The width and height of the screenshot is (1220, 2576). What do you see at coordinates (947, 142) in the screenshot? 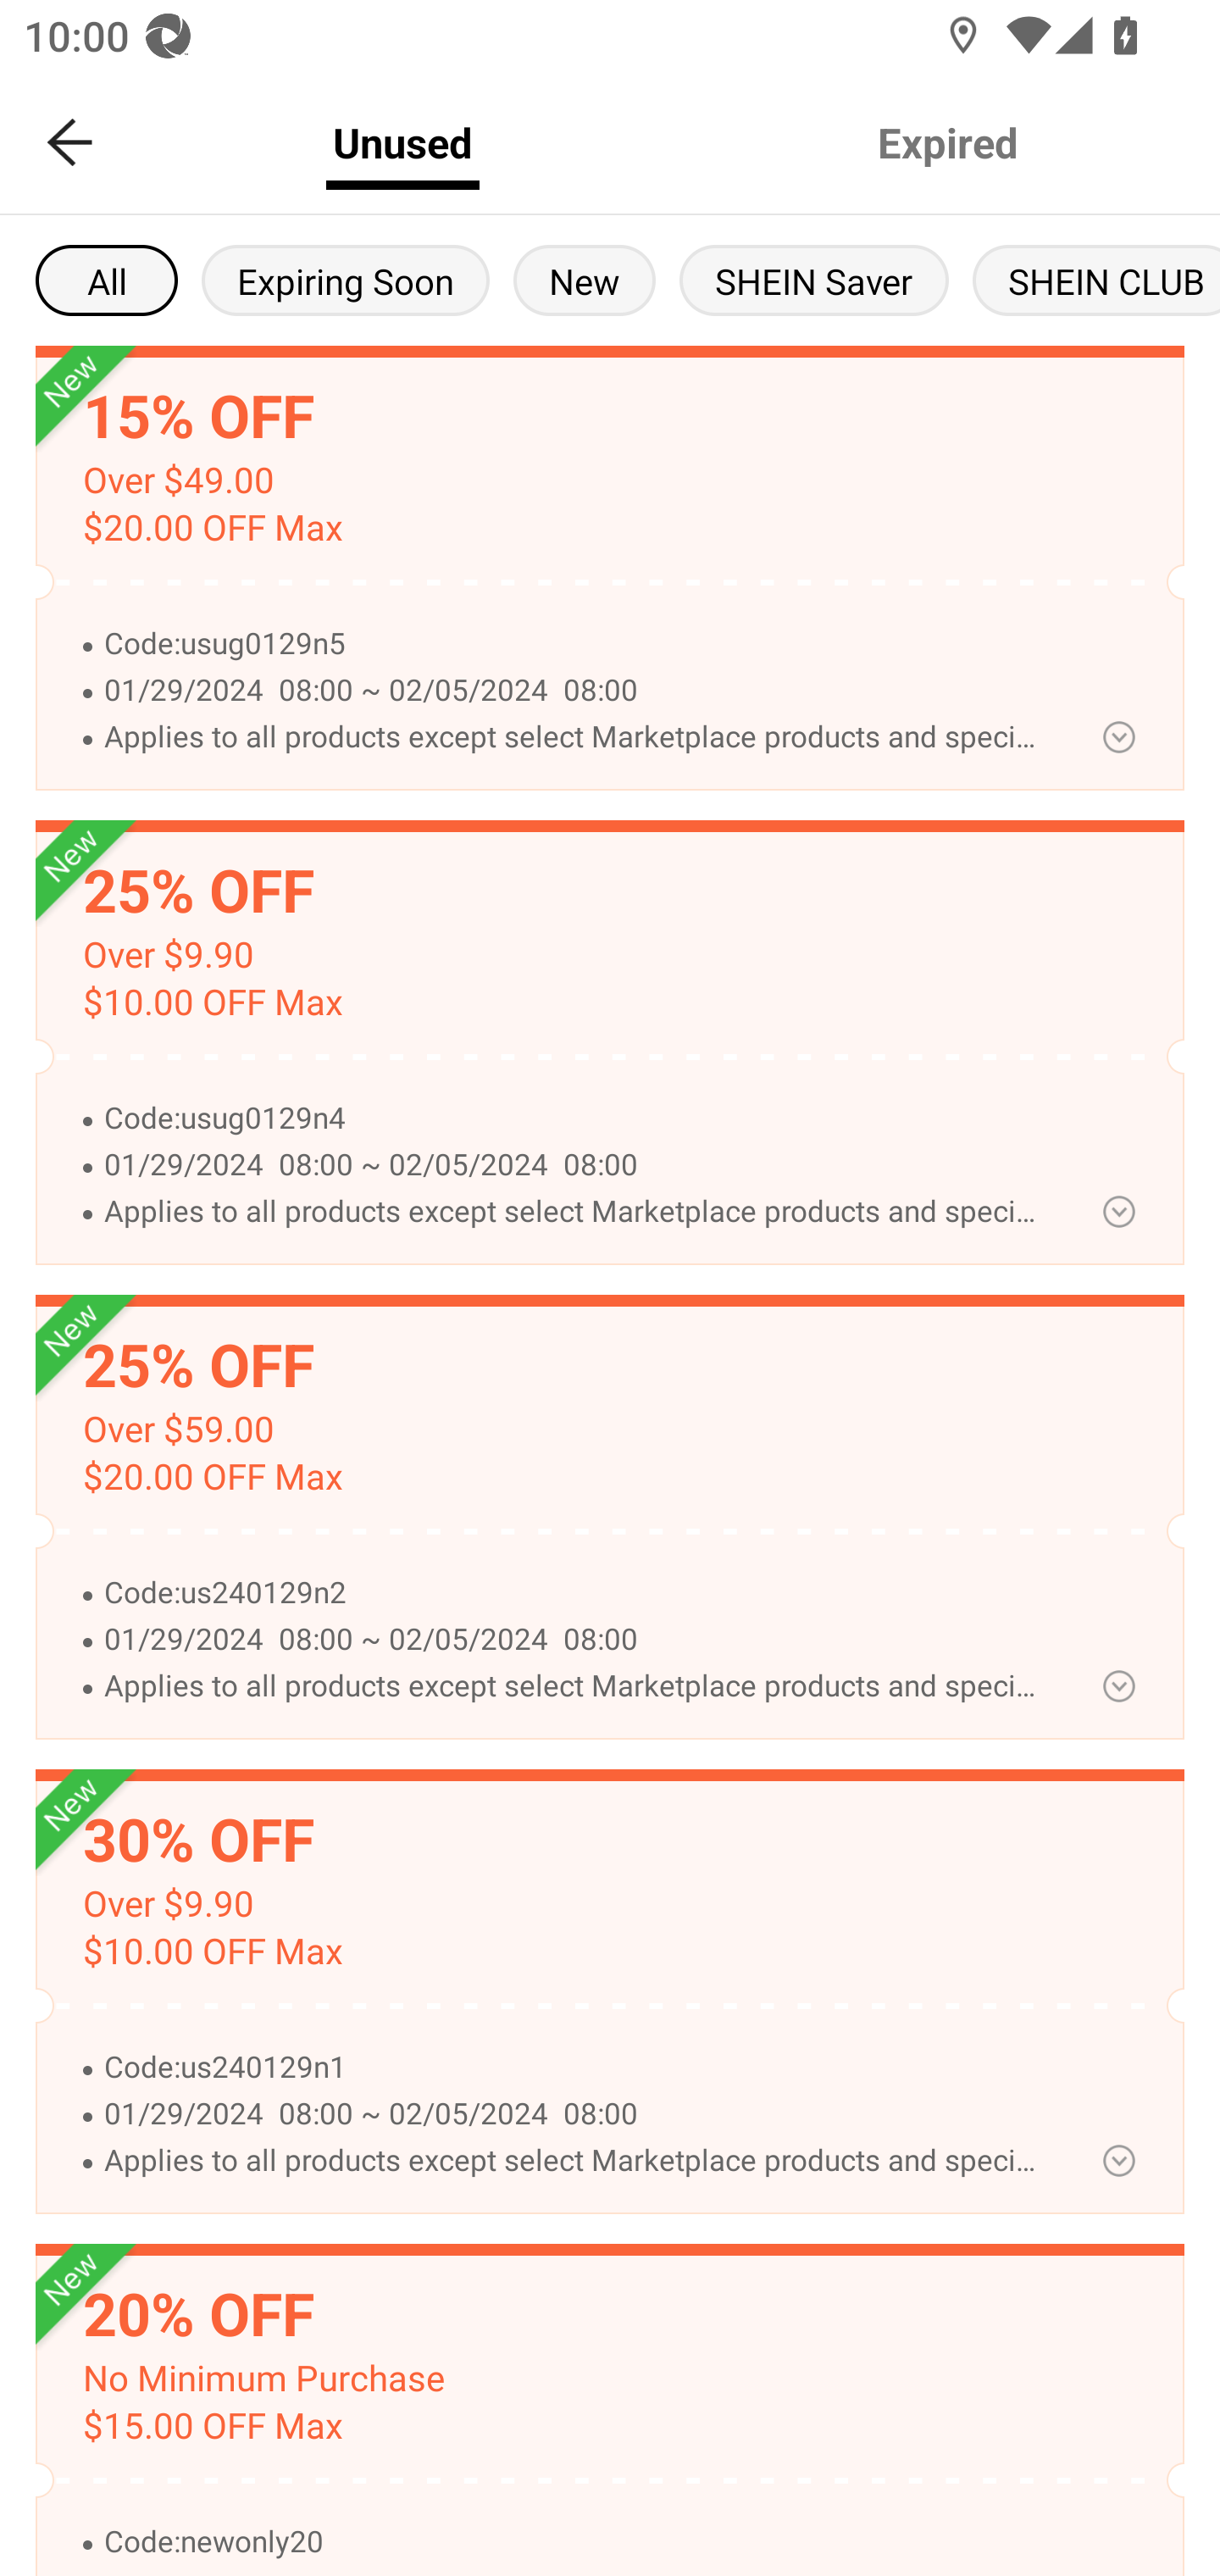
I see `Expired` at bounding box center [947, 142].